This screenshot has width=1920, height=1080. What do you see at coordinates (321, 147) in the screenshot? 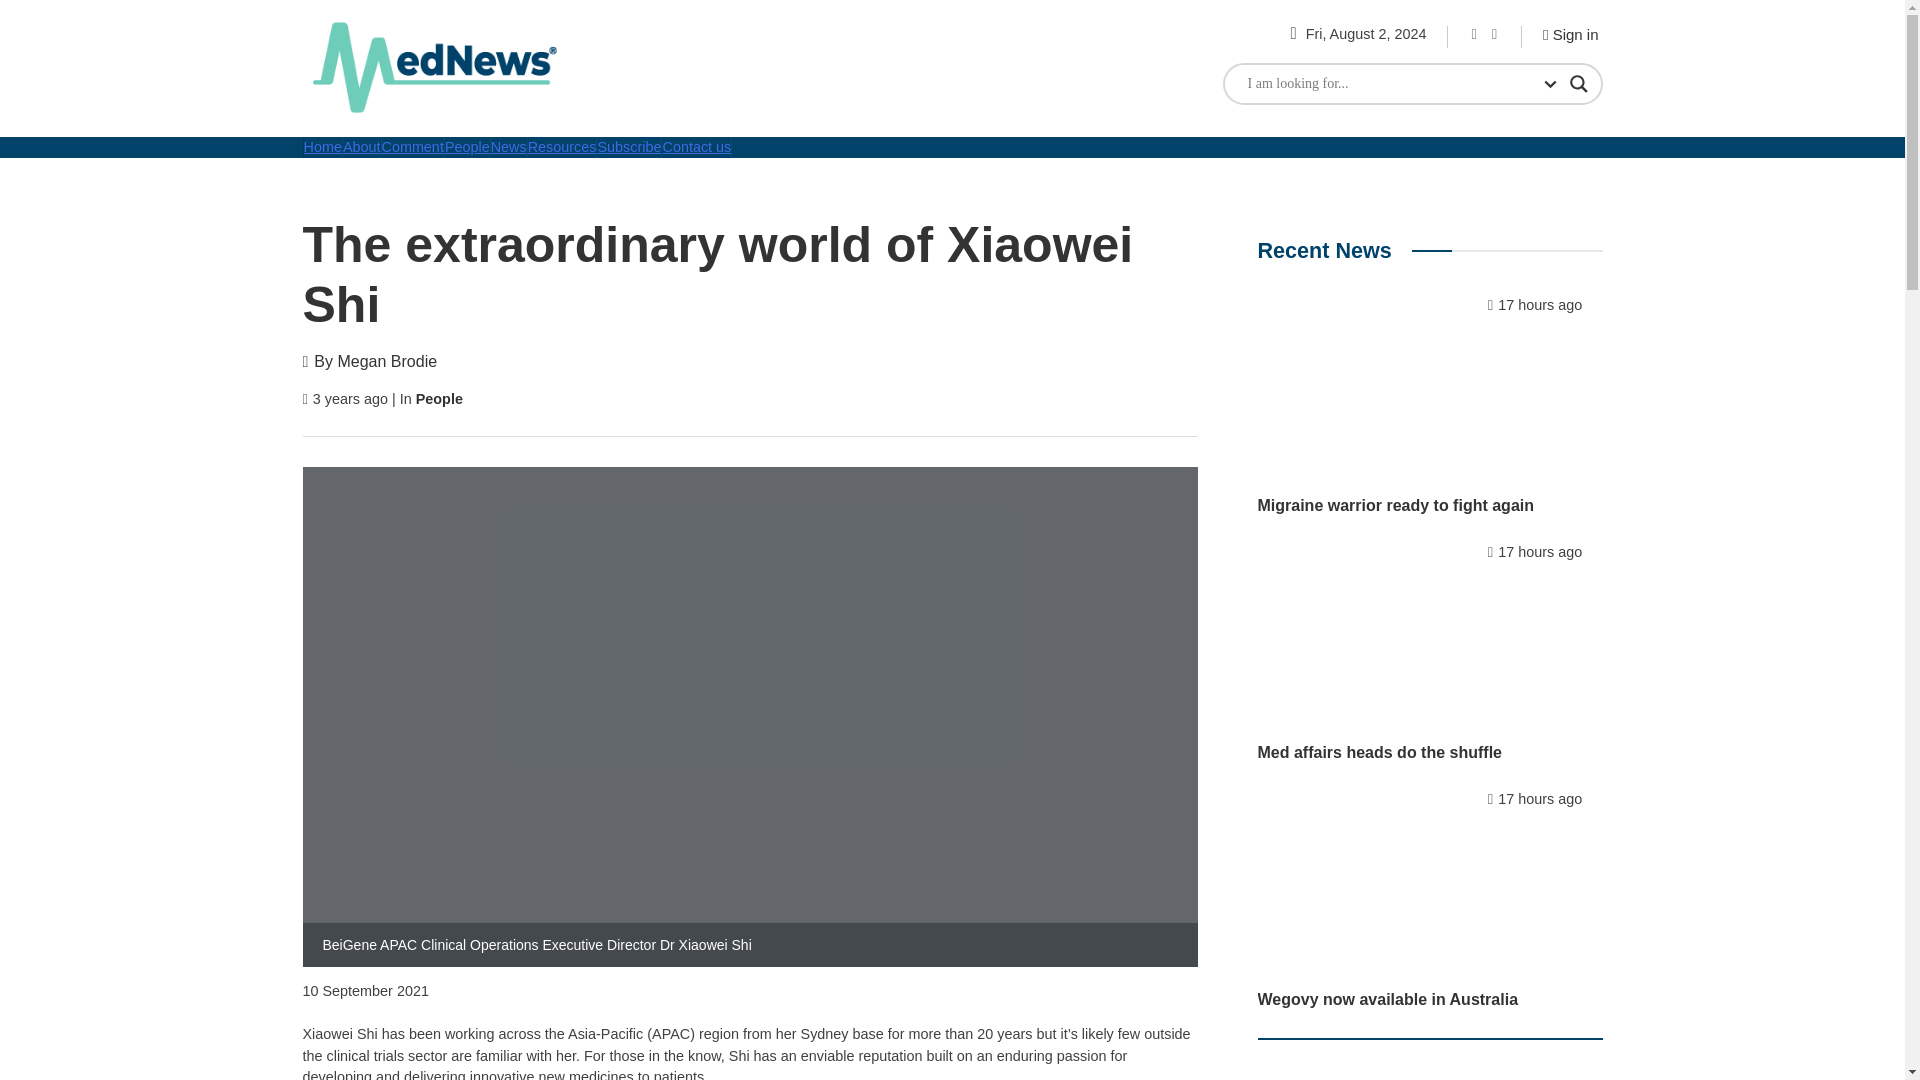
I see `Home` at bounding box center [321, 147].